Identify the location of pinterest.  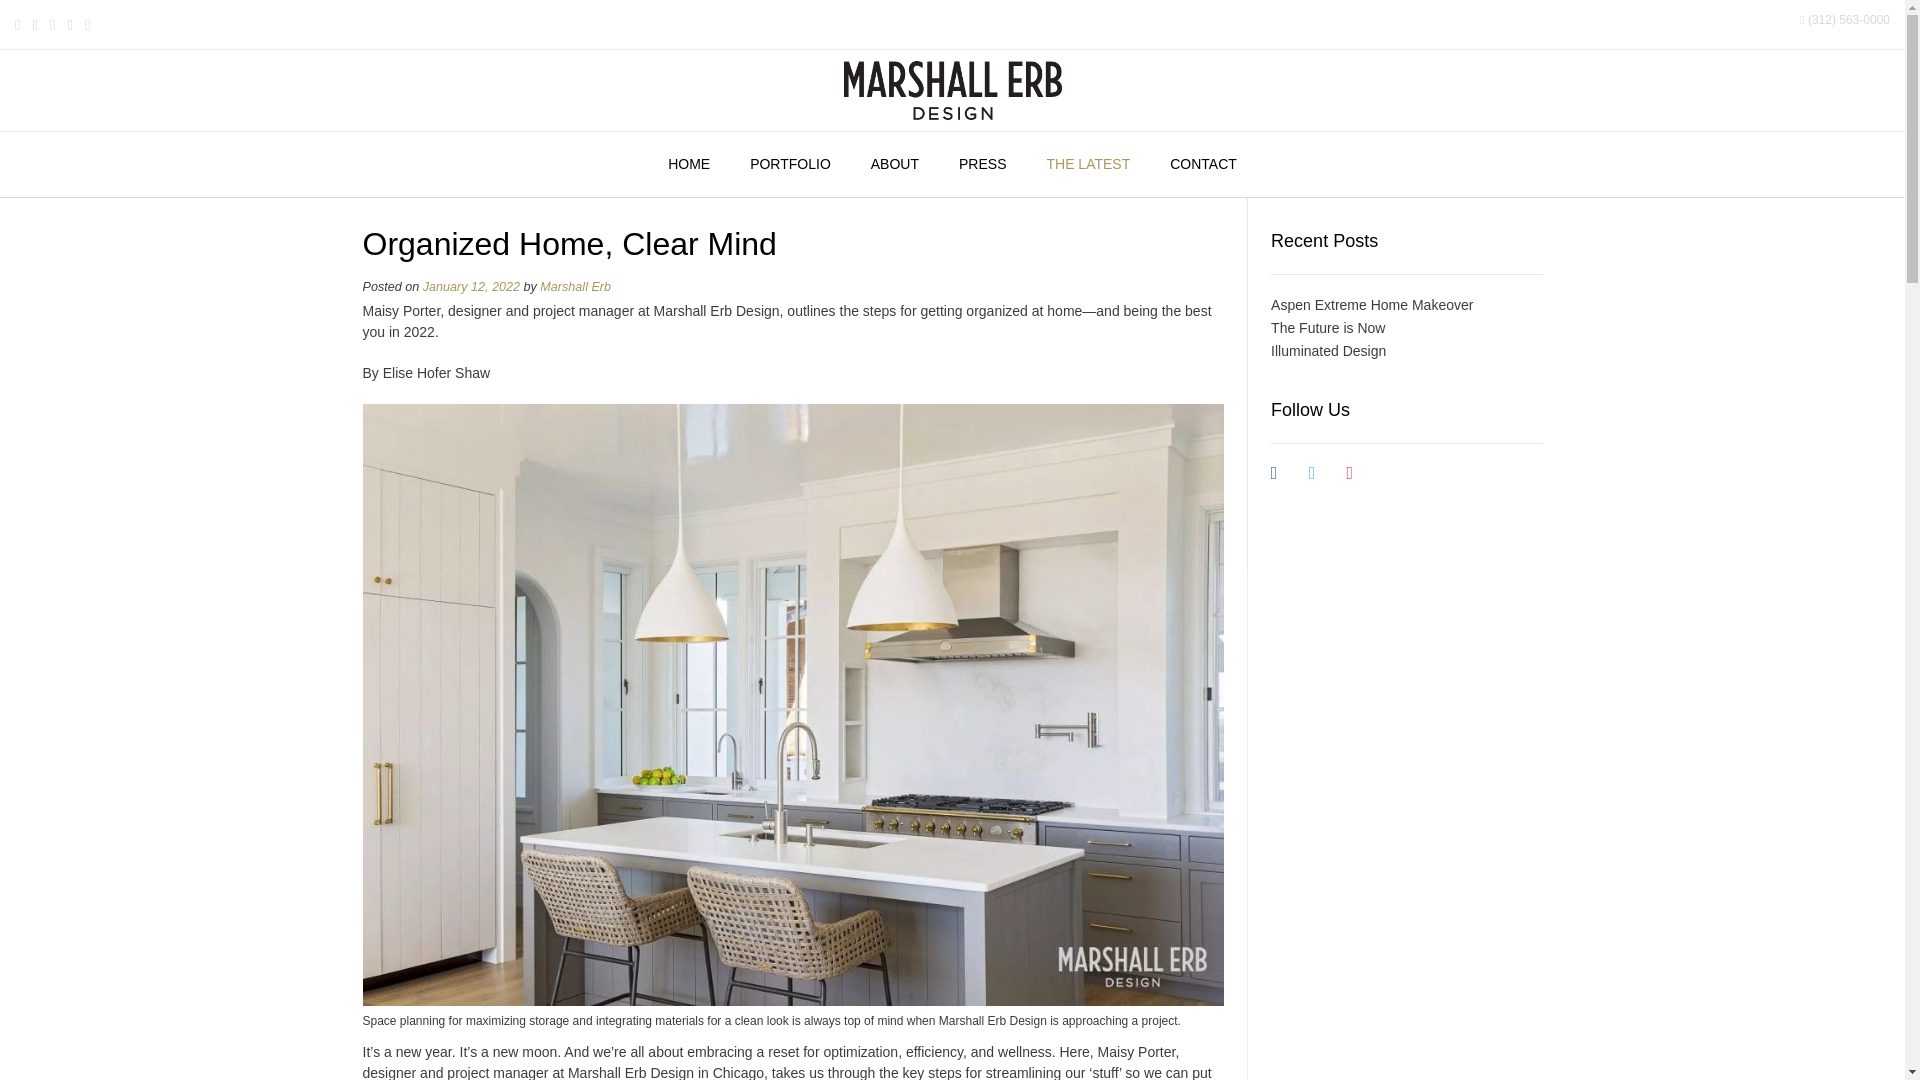
(1426, 472).